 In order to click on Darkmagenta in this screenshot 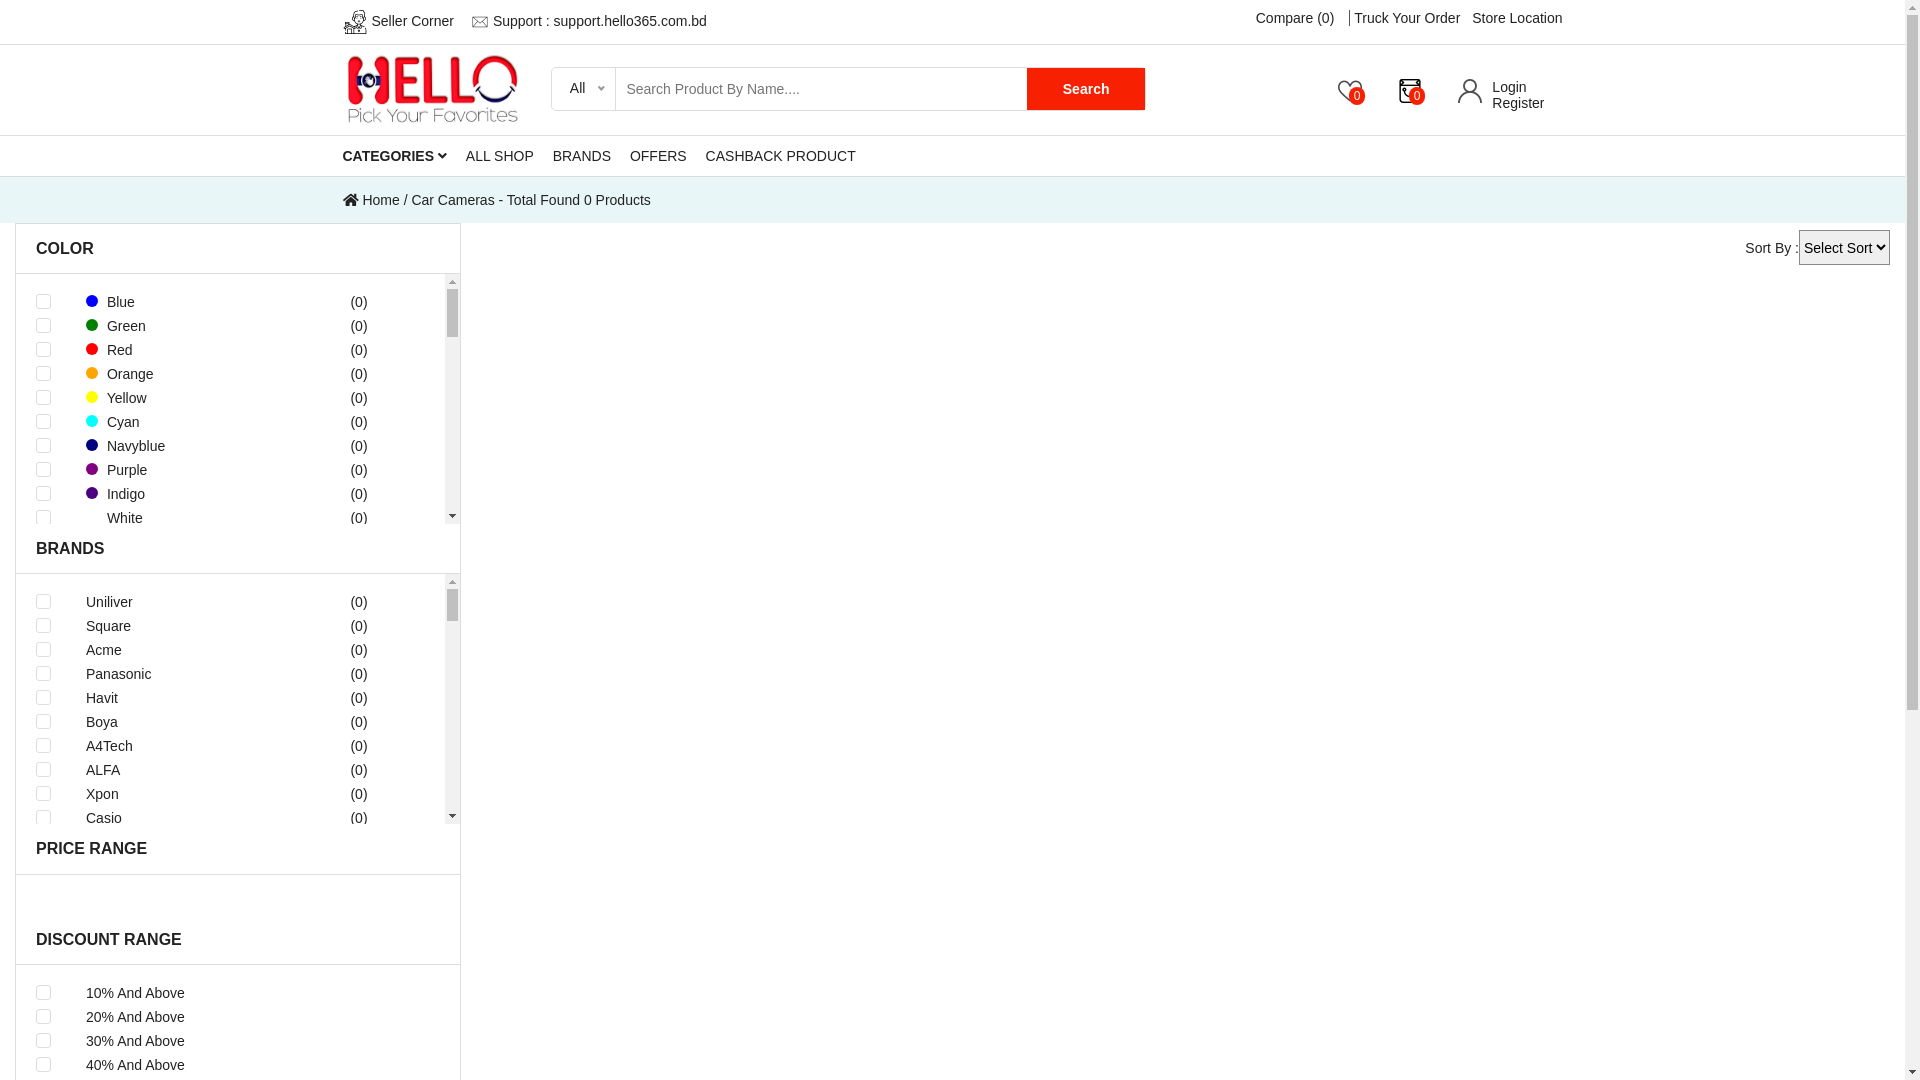, I will do `click(178, 878)`.